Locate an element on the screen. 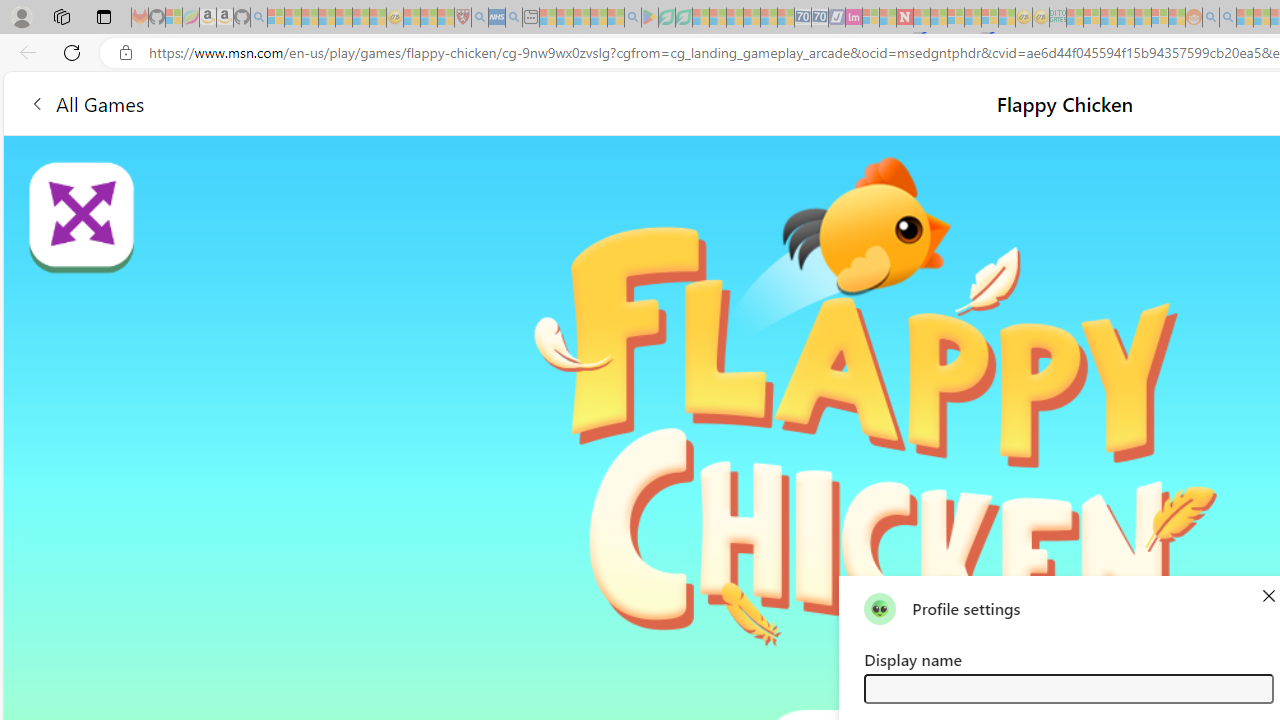 The width and height of the screenshot is (1280, 720). Jobs - lastminute.com Investor Portal - Sleeping is located at coordinates (854, 18).